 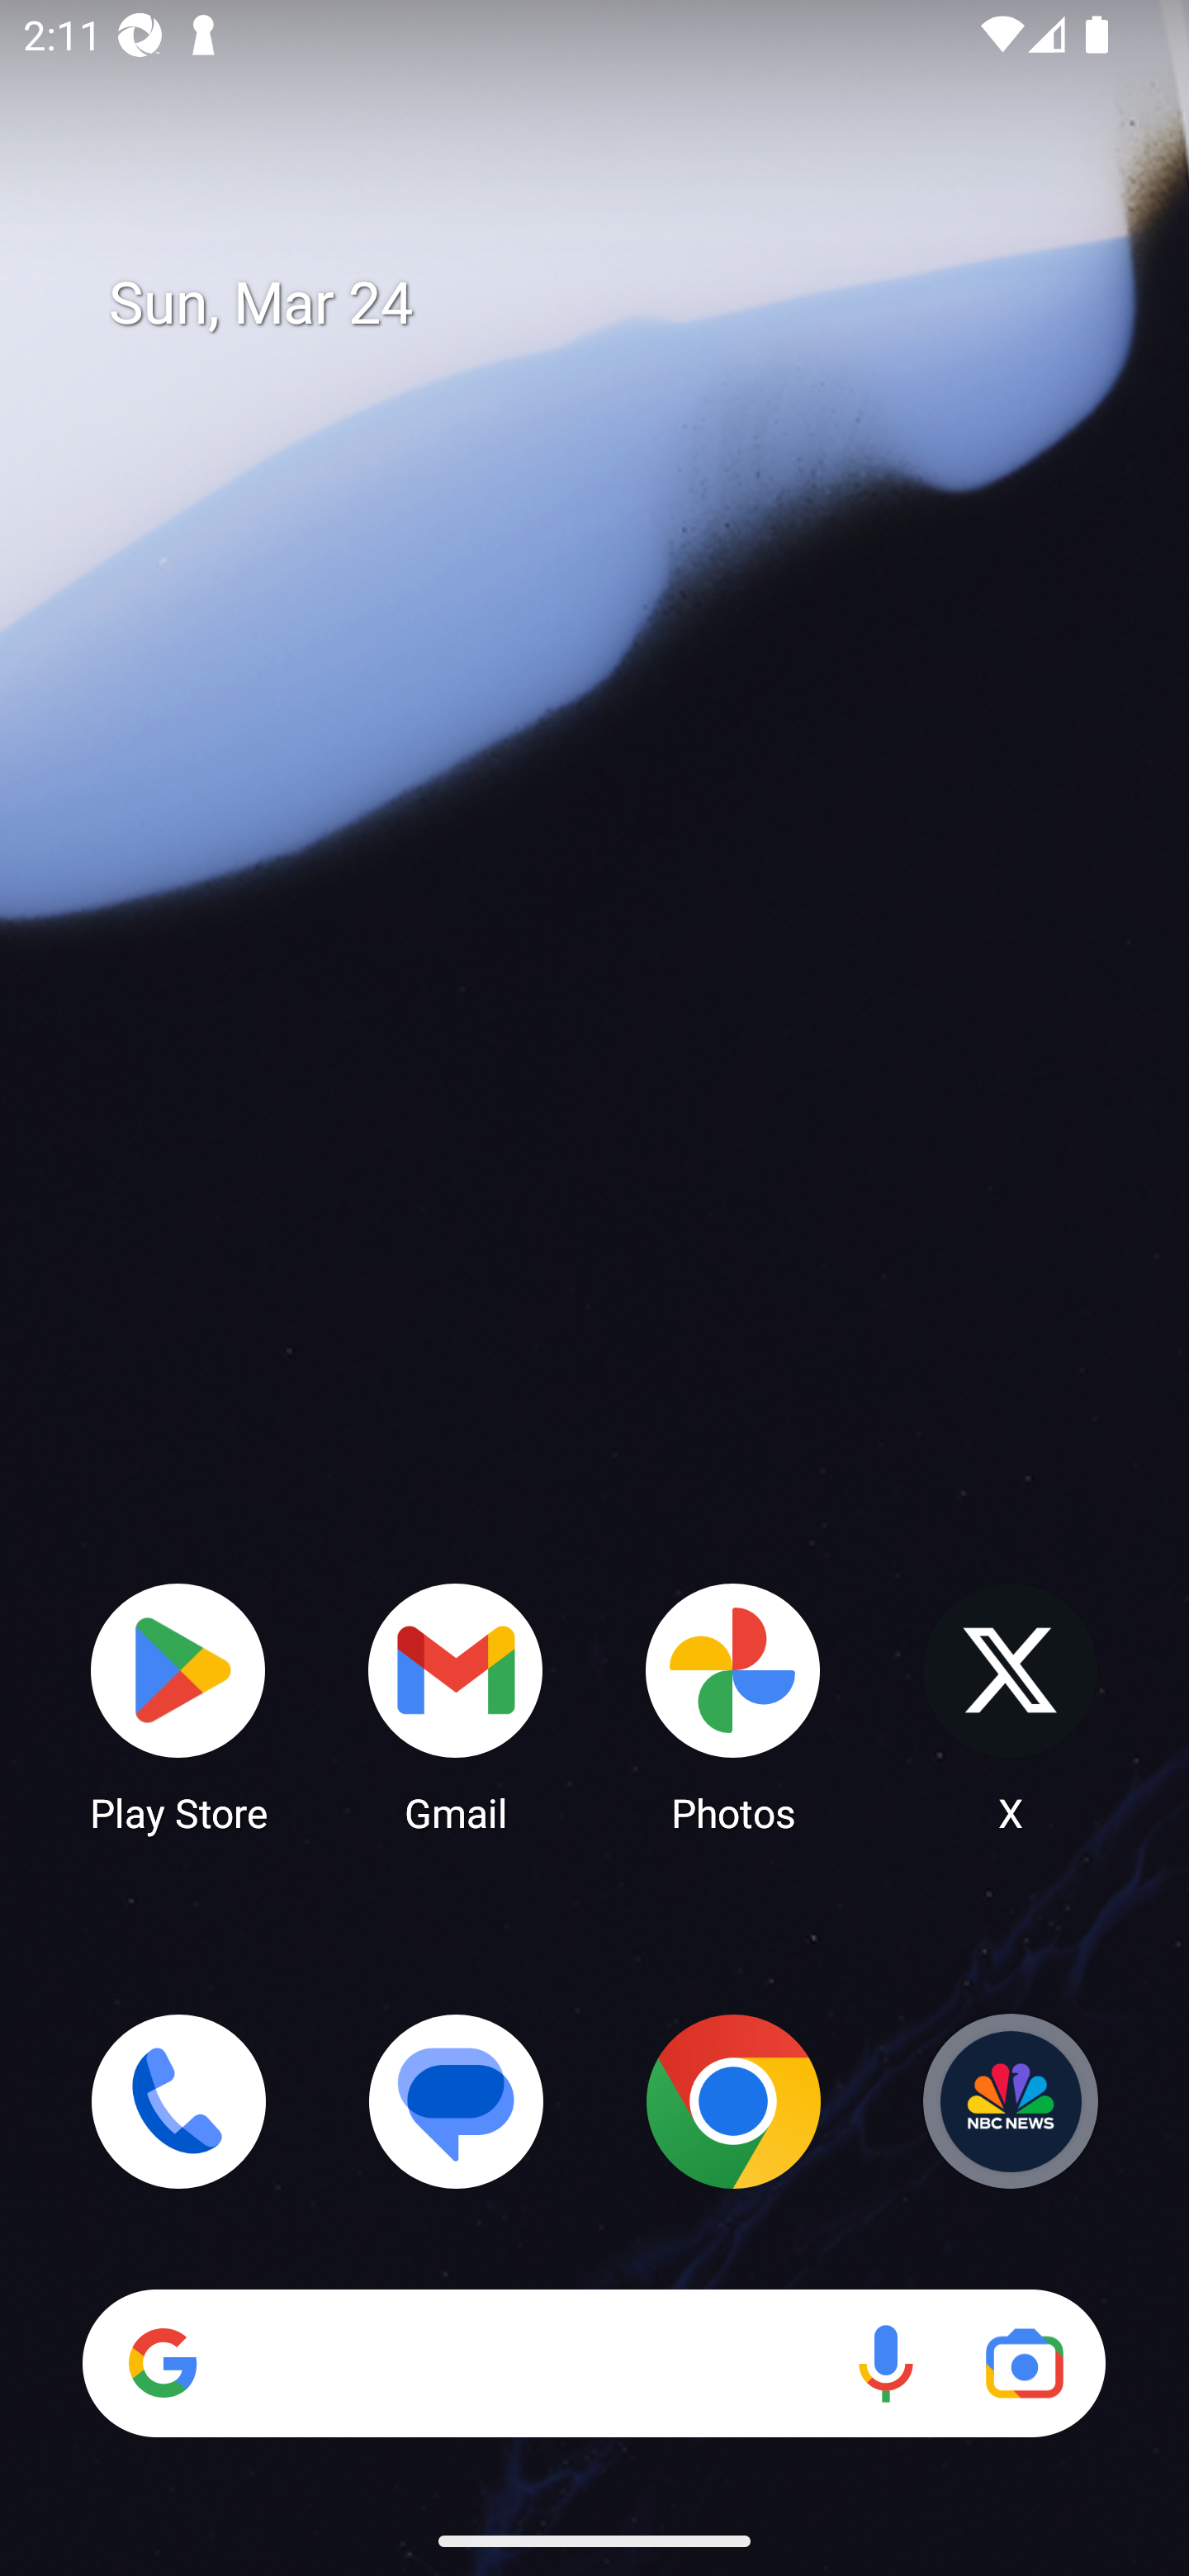 What do you see at coordinates (1011, 2101) in the screenshot?
I see `NBC NEWS Predicted app: NBC NEWS` at bounding box center [1011, 2101].